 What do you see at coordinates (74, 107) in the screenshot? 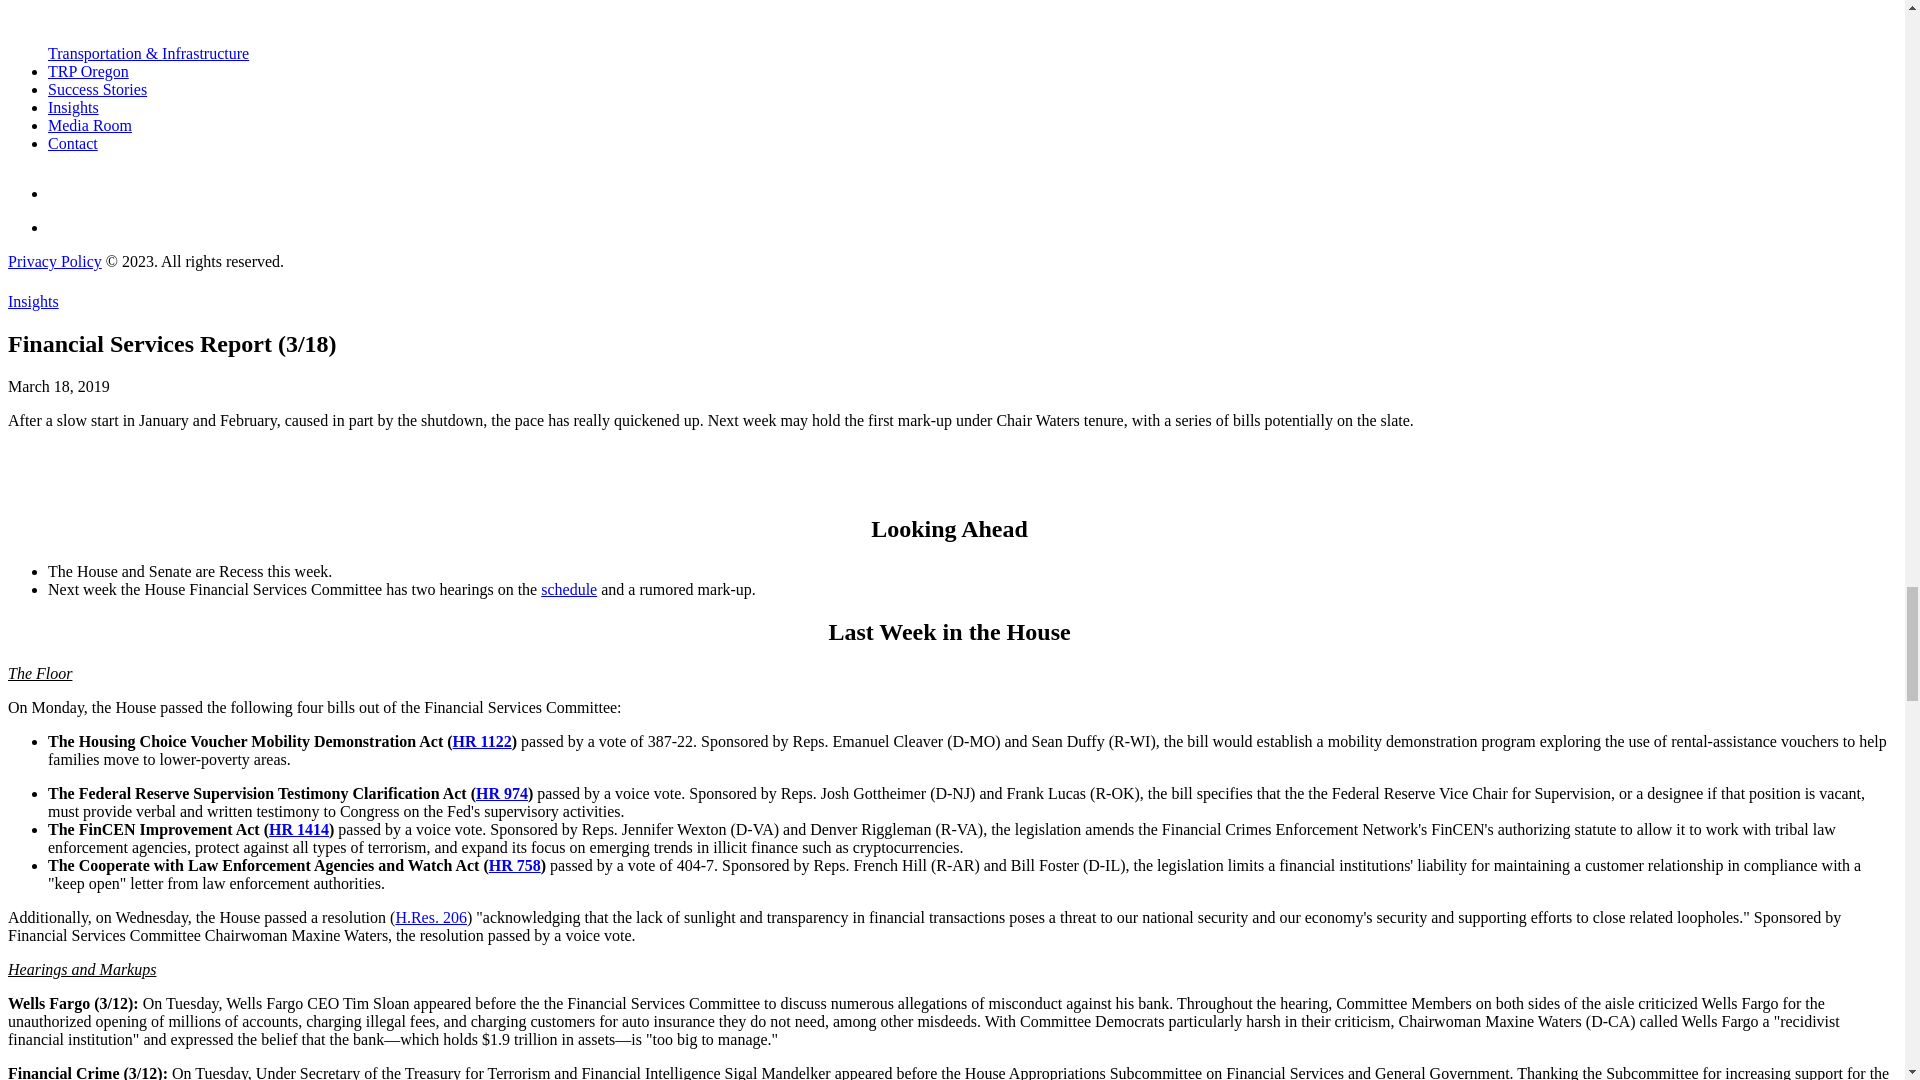
I see `Insights` at bounding box center [74, 107].